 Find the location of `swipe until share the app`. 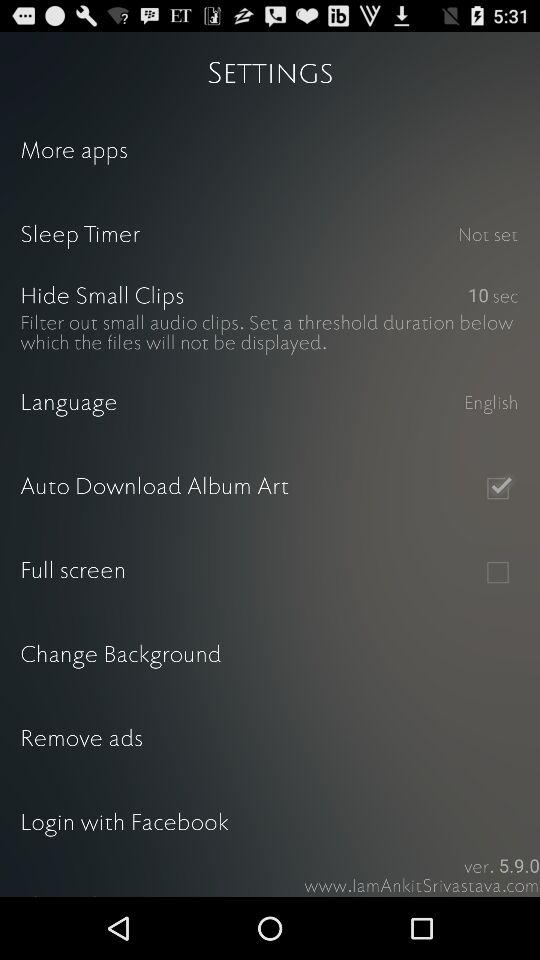

swipe until share the app is located at coordinates (270, 881).